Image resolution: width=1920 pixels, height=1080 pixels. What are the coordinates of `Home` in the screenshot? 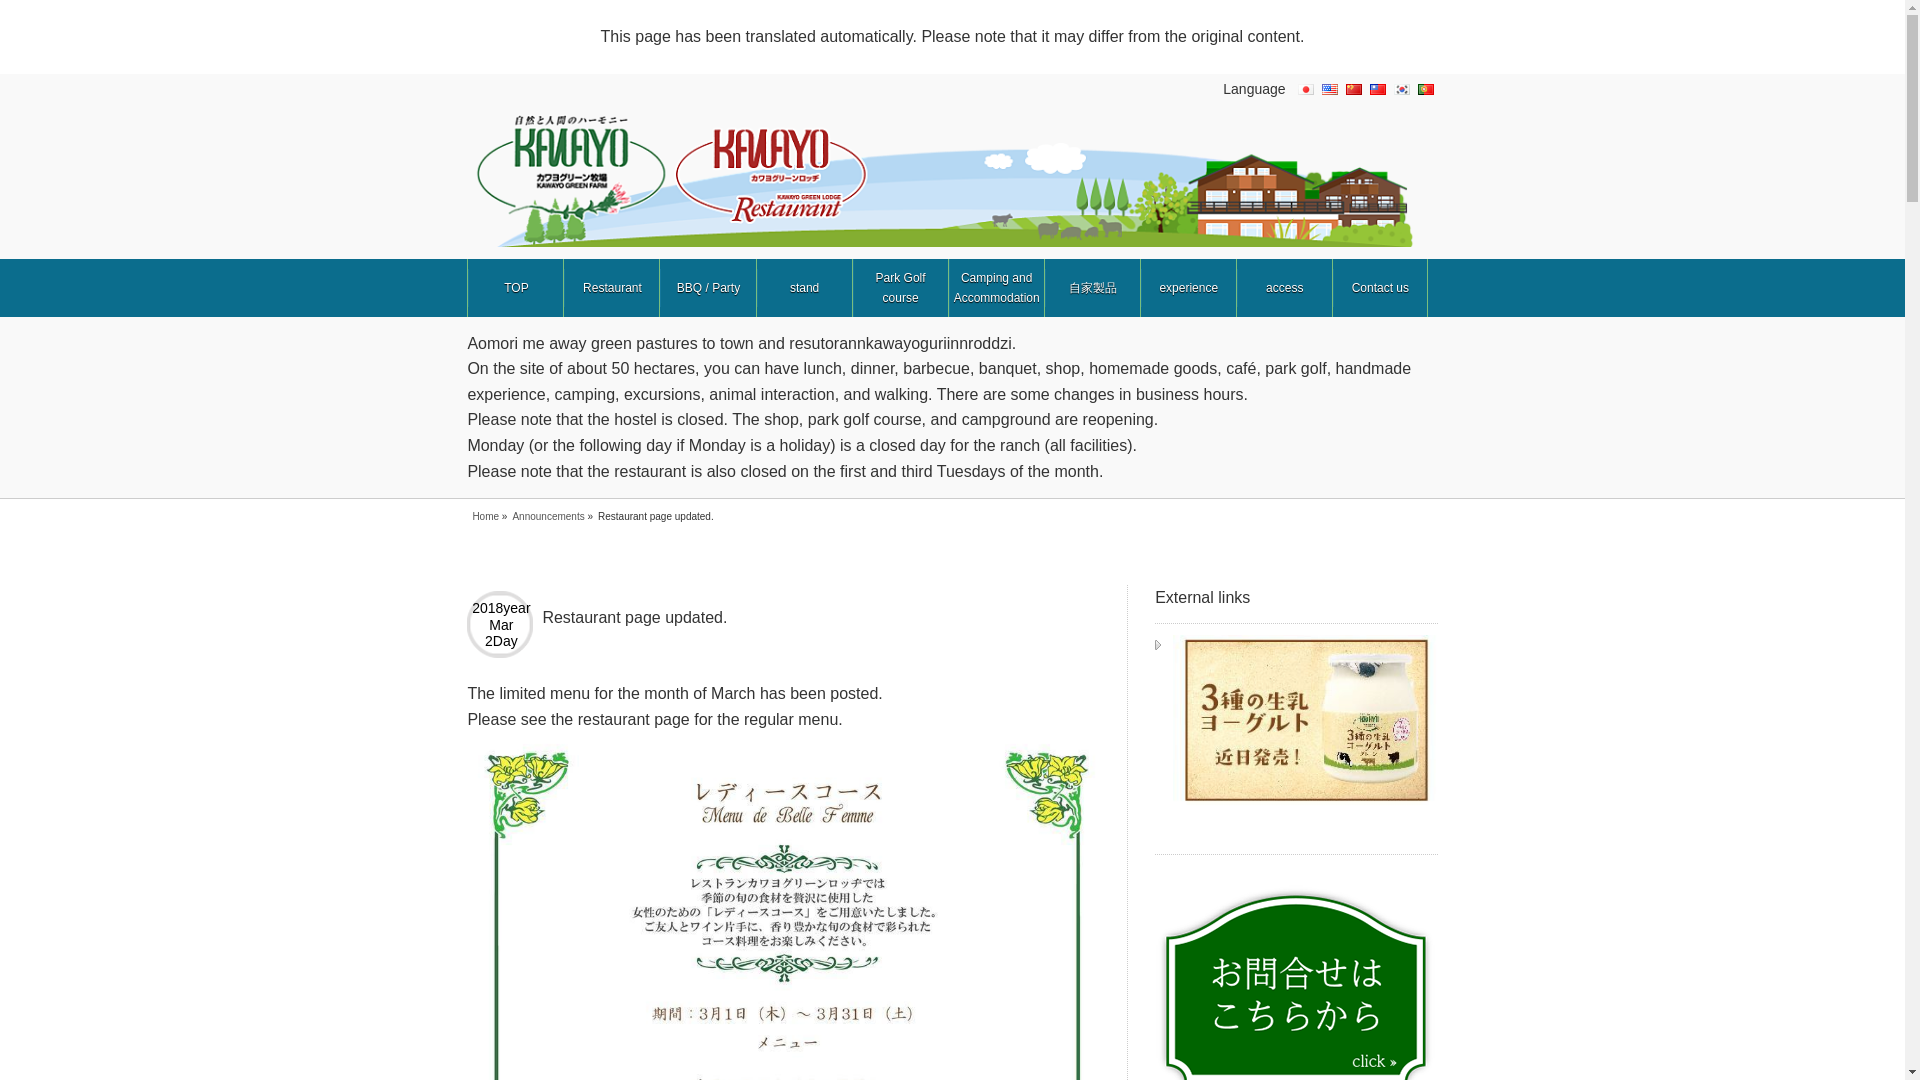 It's located at (486, 516).